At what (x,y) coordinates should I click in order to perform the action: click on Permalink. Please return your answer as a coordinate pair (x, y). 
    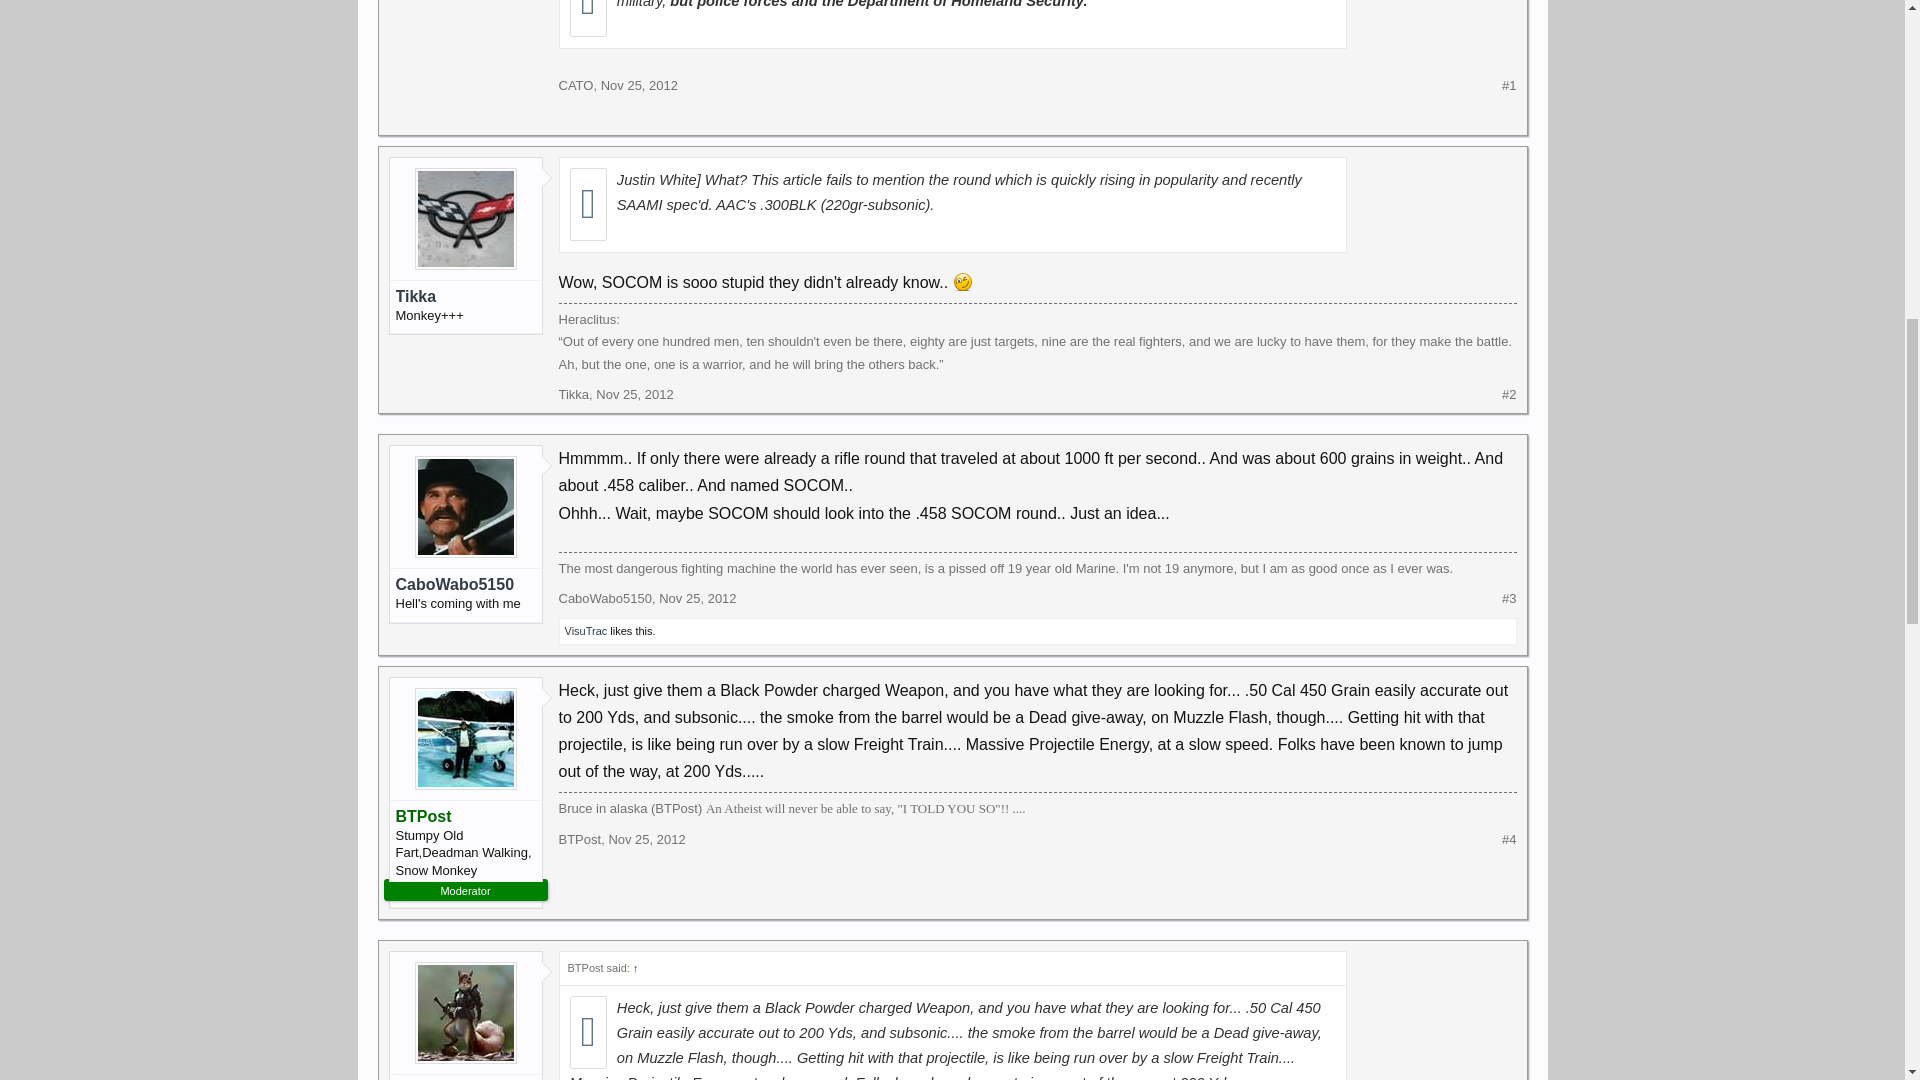
    Looking at the image, I should click on (696, 598).